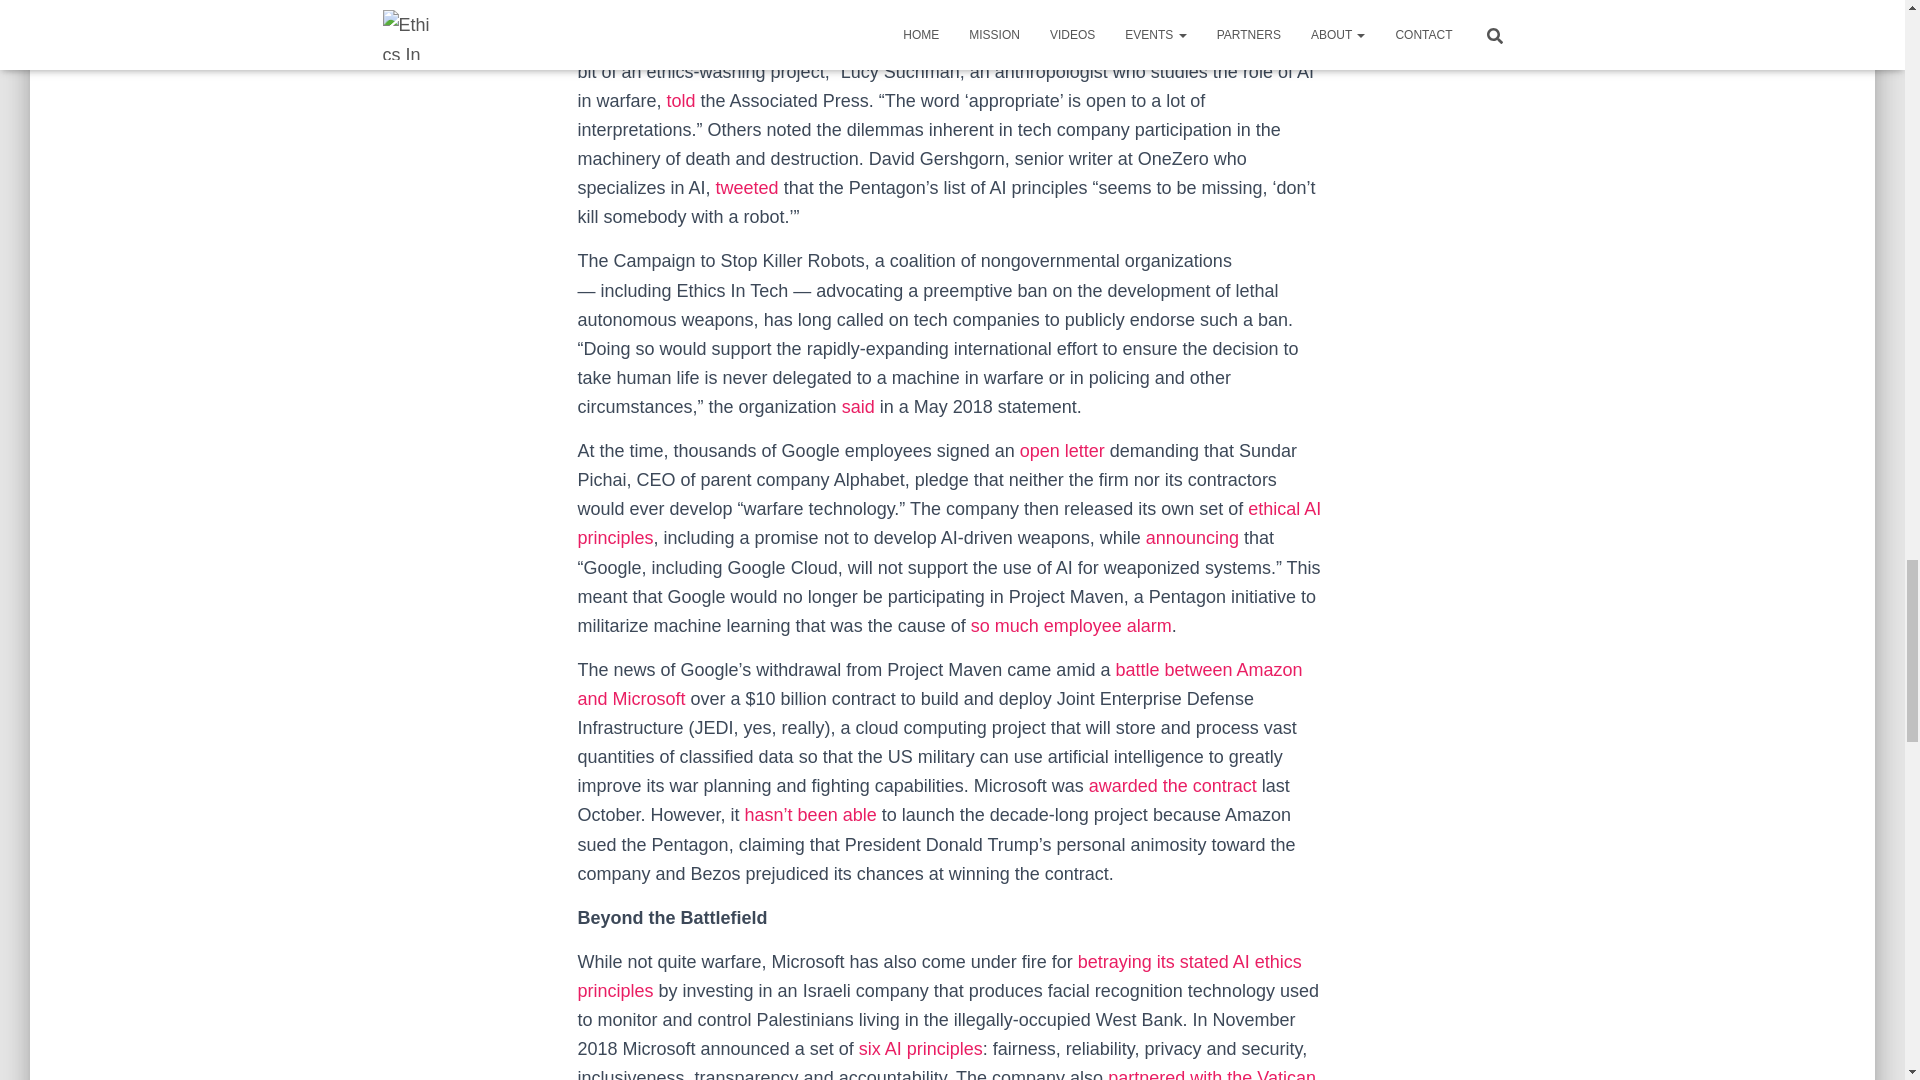  I want to click on announcing, so click(1192, 538).